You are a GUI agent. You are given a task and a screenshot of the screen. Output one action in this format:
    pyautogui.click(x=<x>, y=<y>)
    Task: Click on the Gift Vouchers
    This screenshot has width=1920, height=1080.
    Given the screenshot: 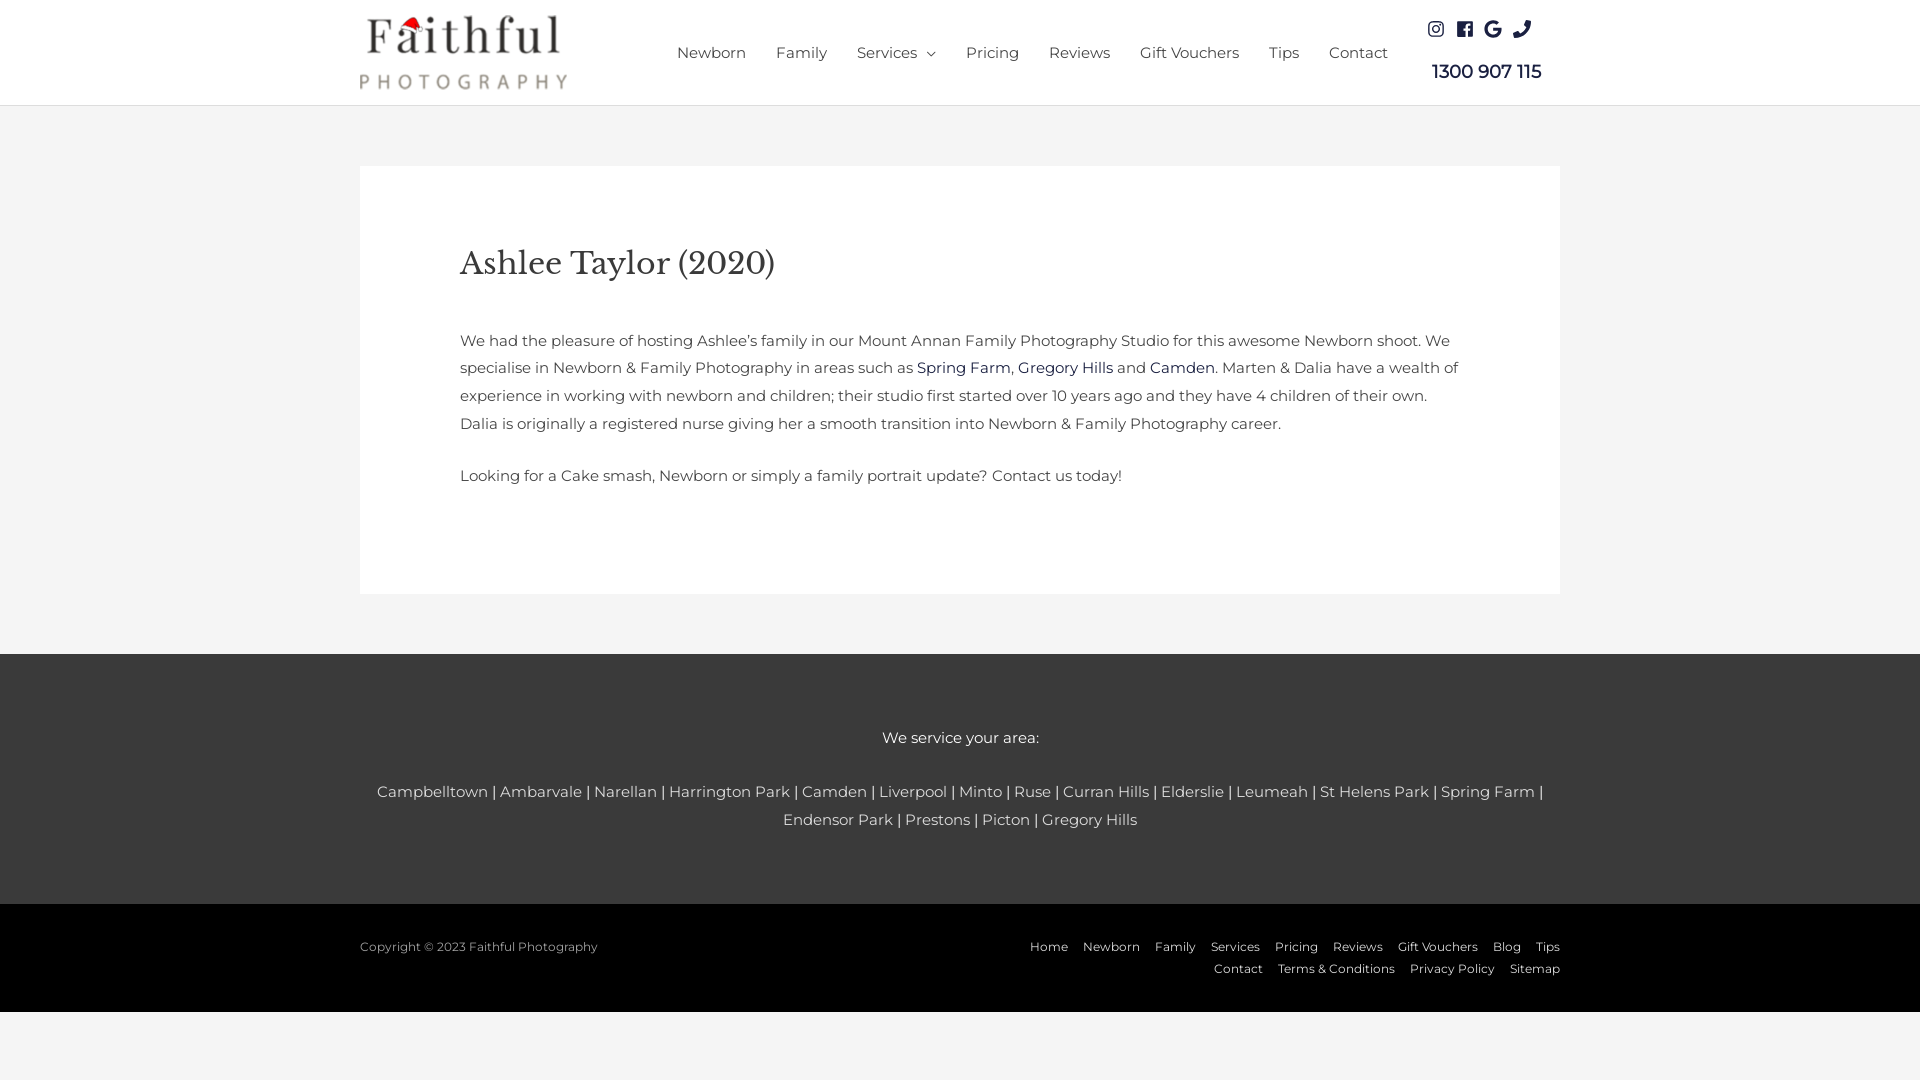 What is the action you would take?
    pyautogui.click(x=1190, y=52)
    